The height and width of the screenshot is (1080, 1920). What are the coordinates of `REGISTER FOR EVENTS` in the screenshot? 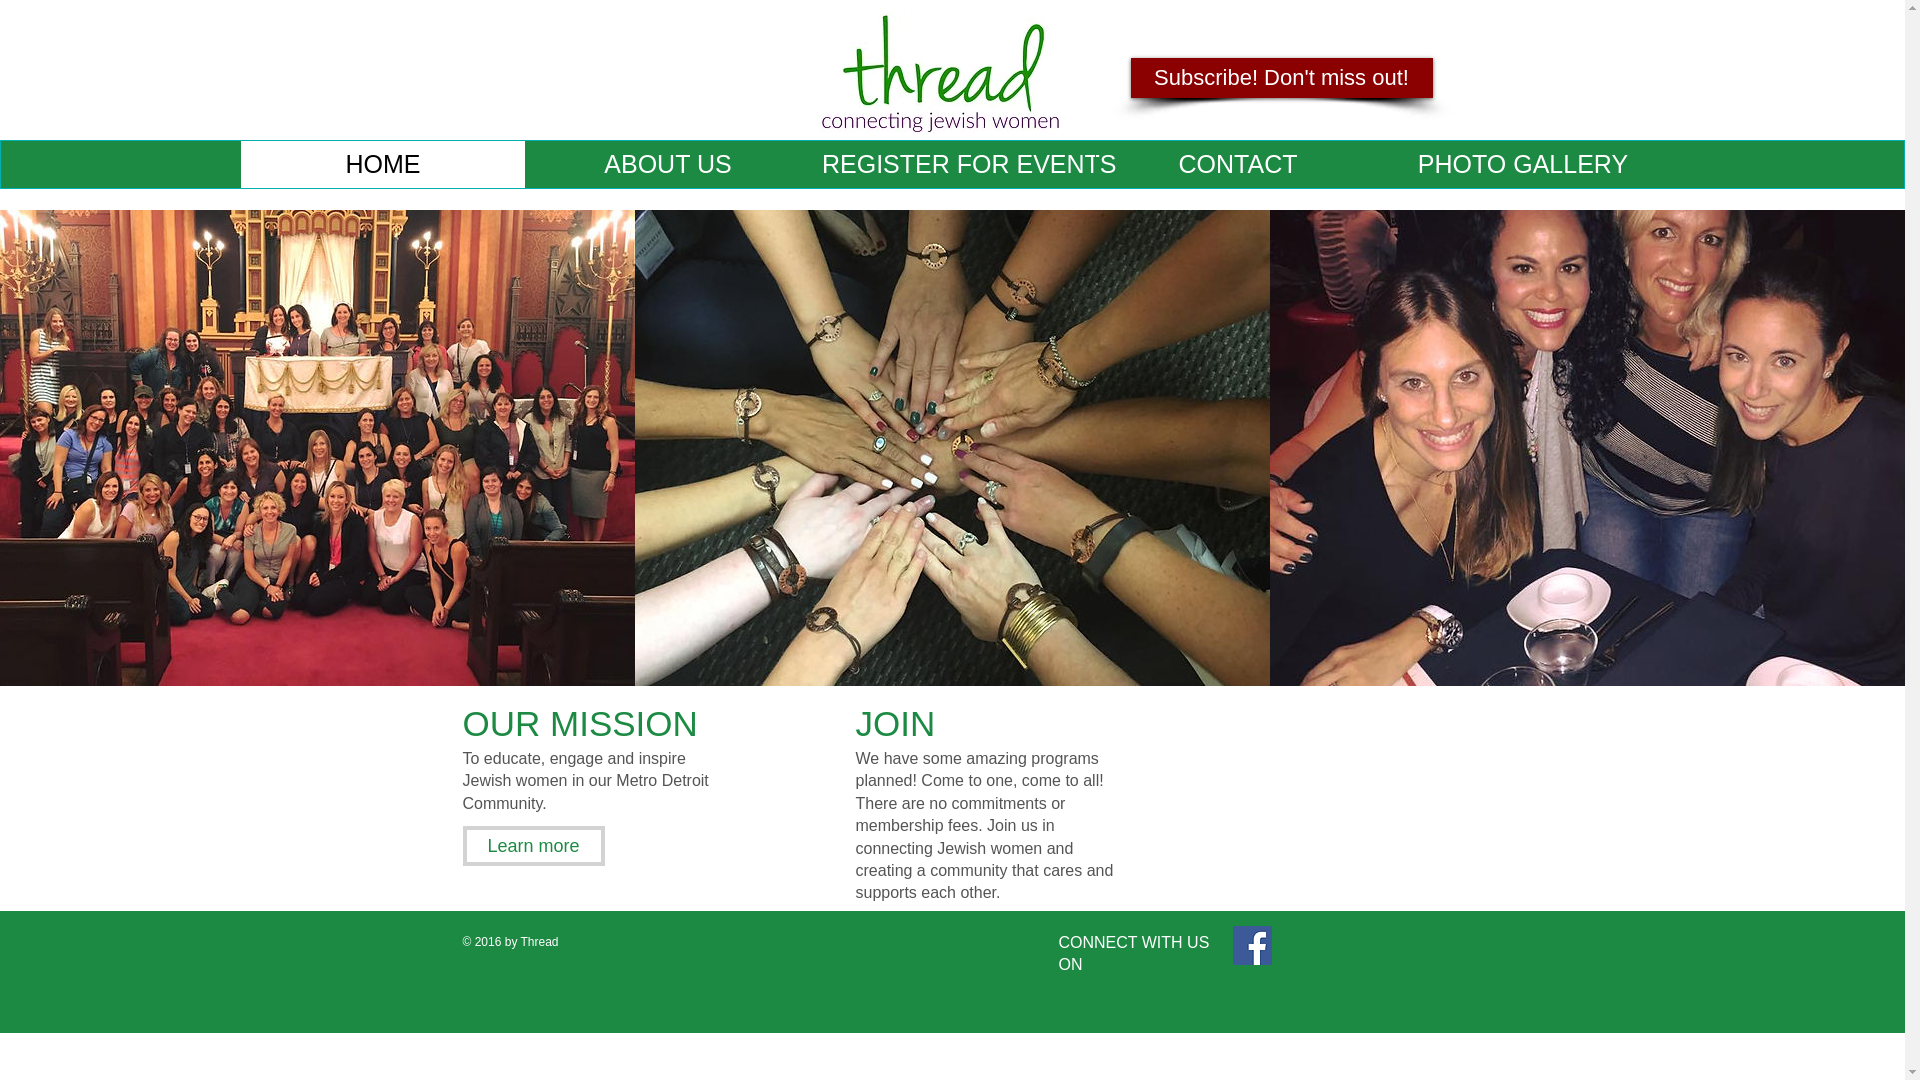 It's located at (952, 164).